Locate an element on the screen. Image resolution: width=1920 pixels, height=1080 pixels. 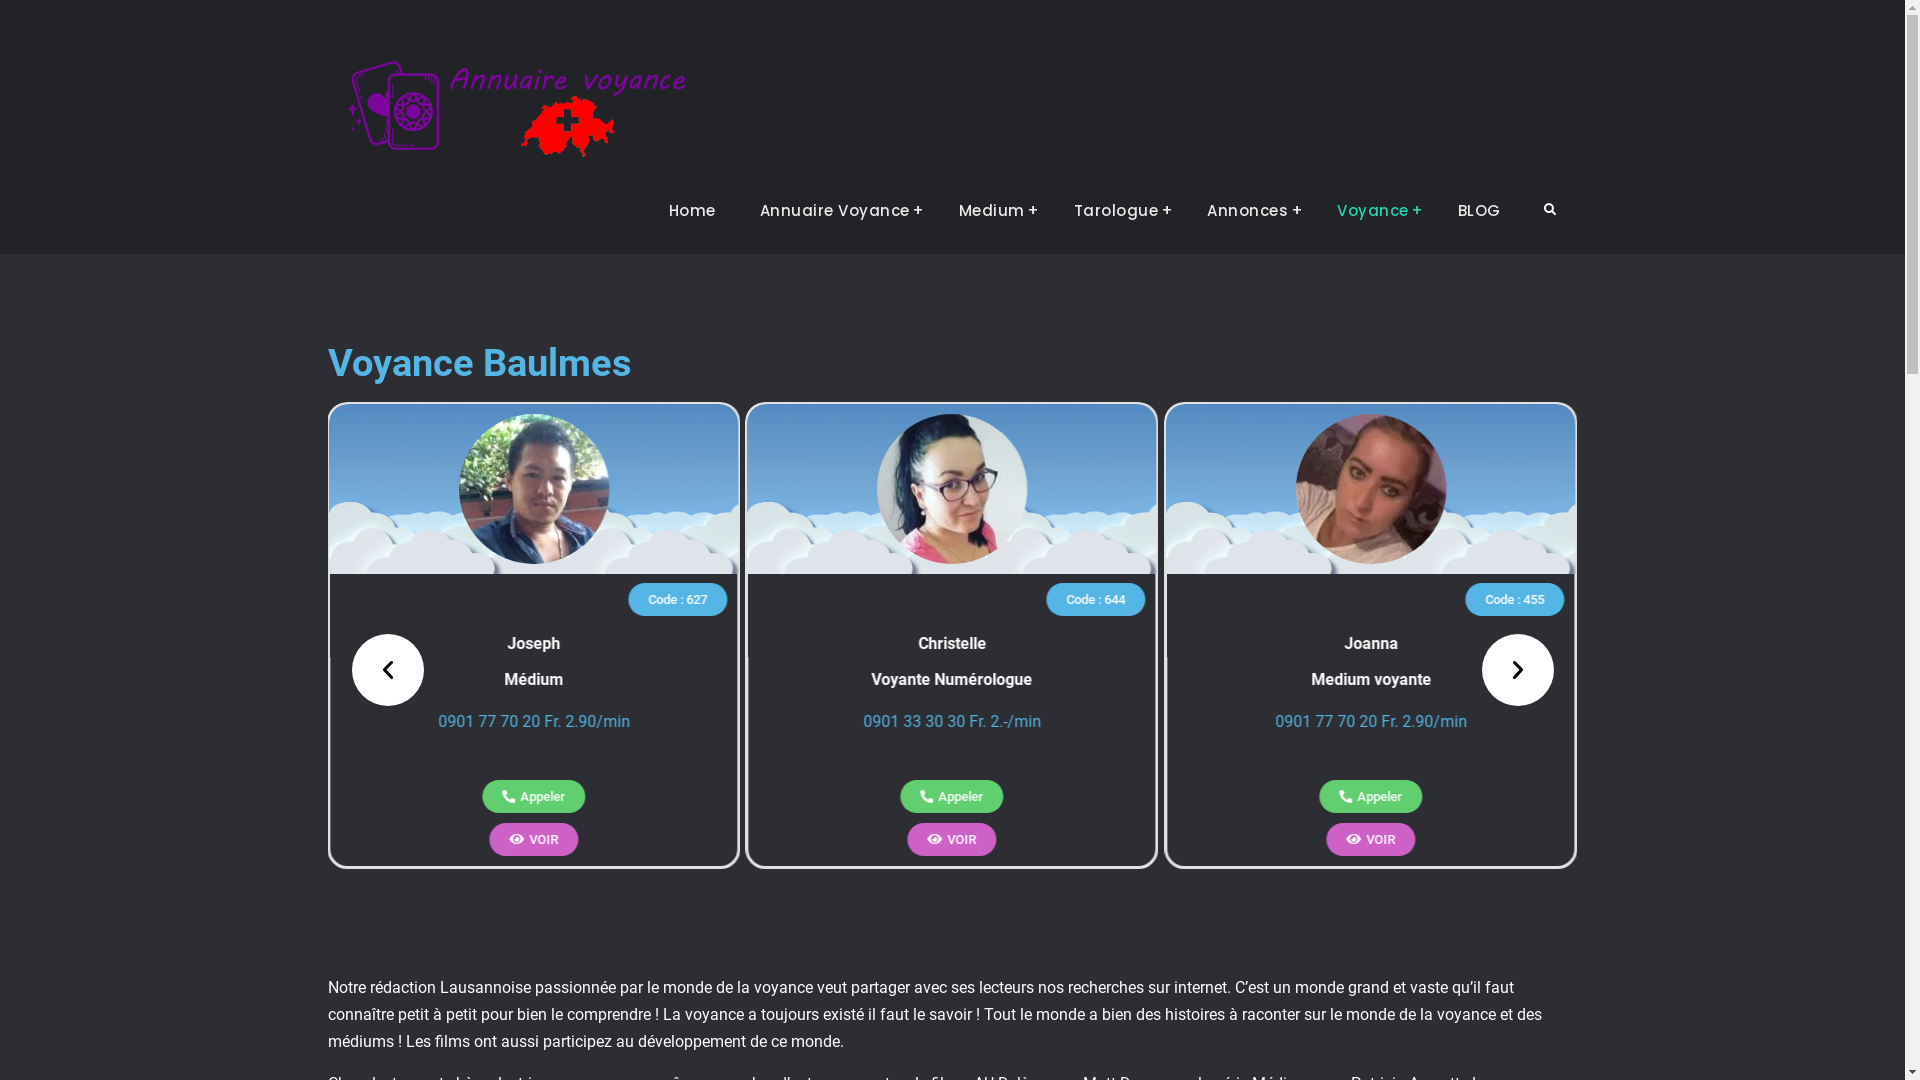
Annonces is located at coordinates (1250, 211).